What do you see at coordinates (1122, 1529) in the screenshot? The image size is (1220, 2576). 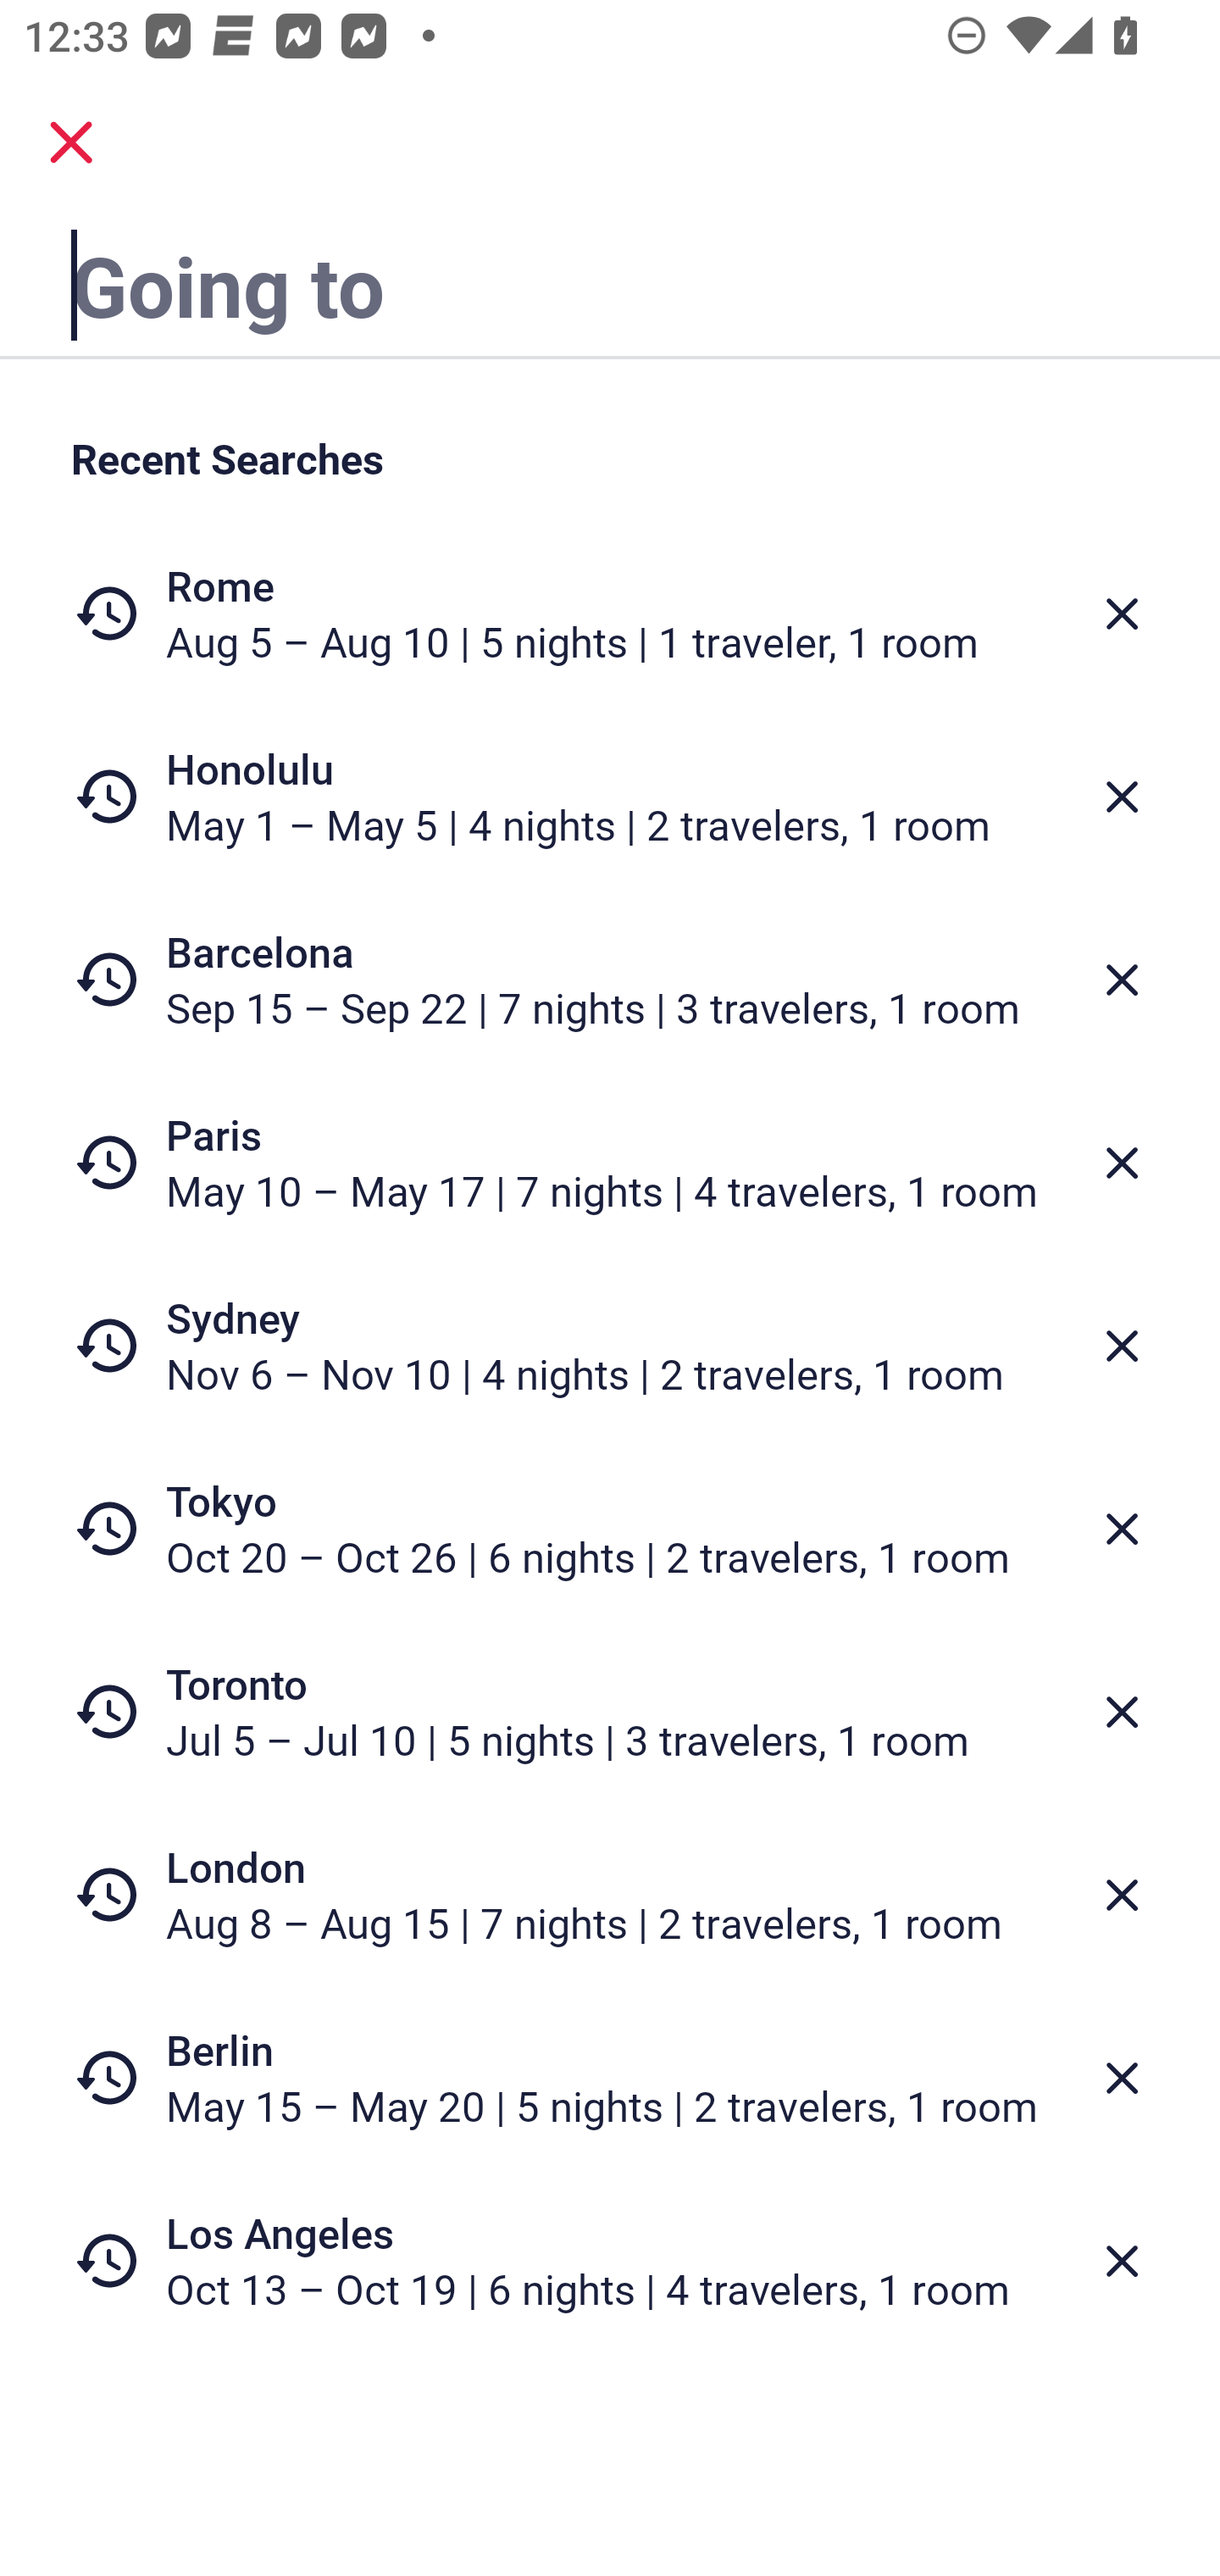 I see `Delete from recent searches` at bounding box center [1122, 1529].